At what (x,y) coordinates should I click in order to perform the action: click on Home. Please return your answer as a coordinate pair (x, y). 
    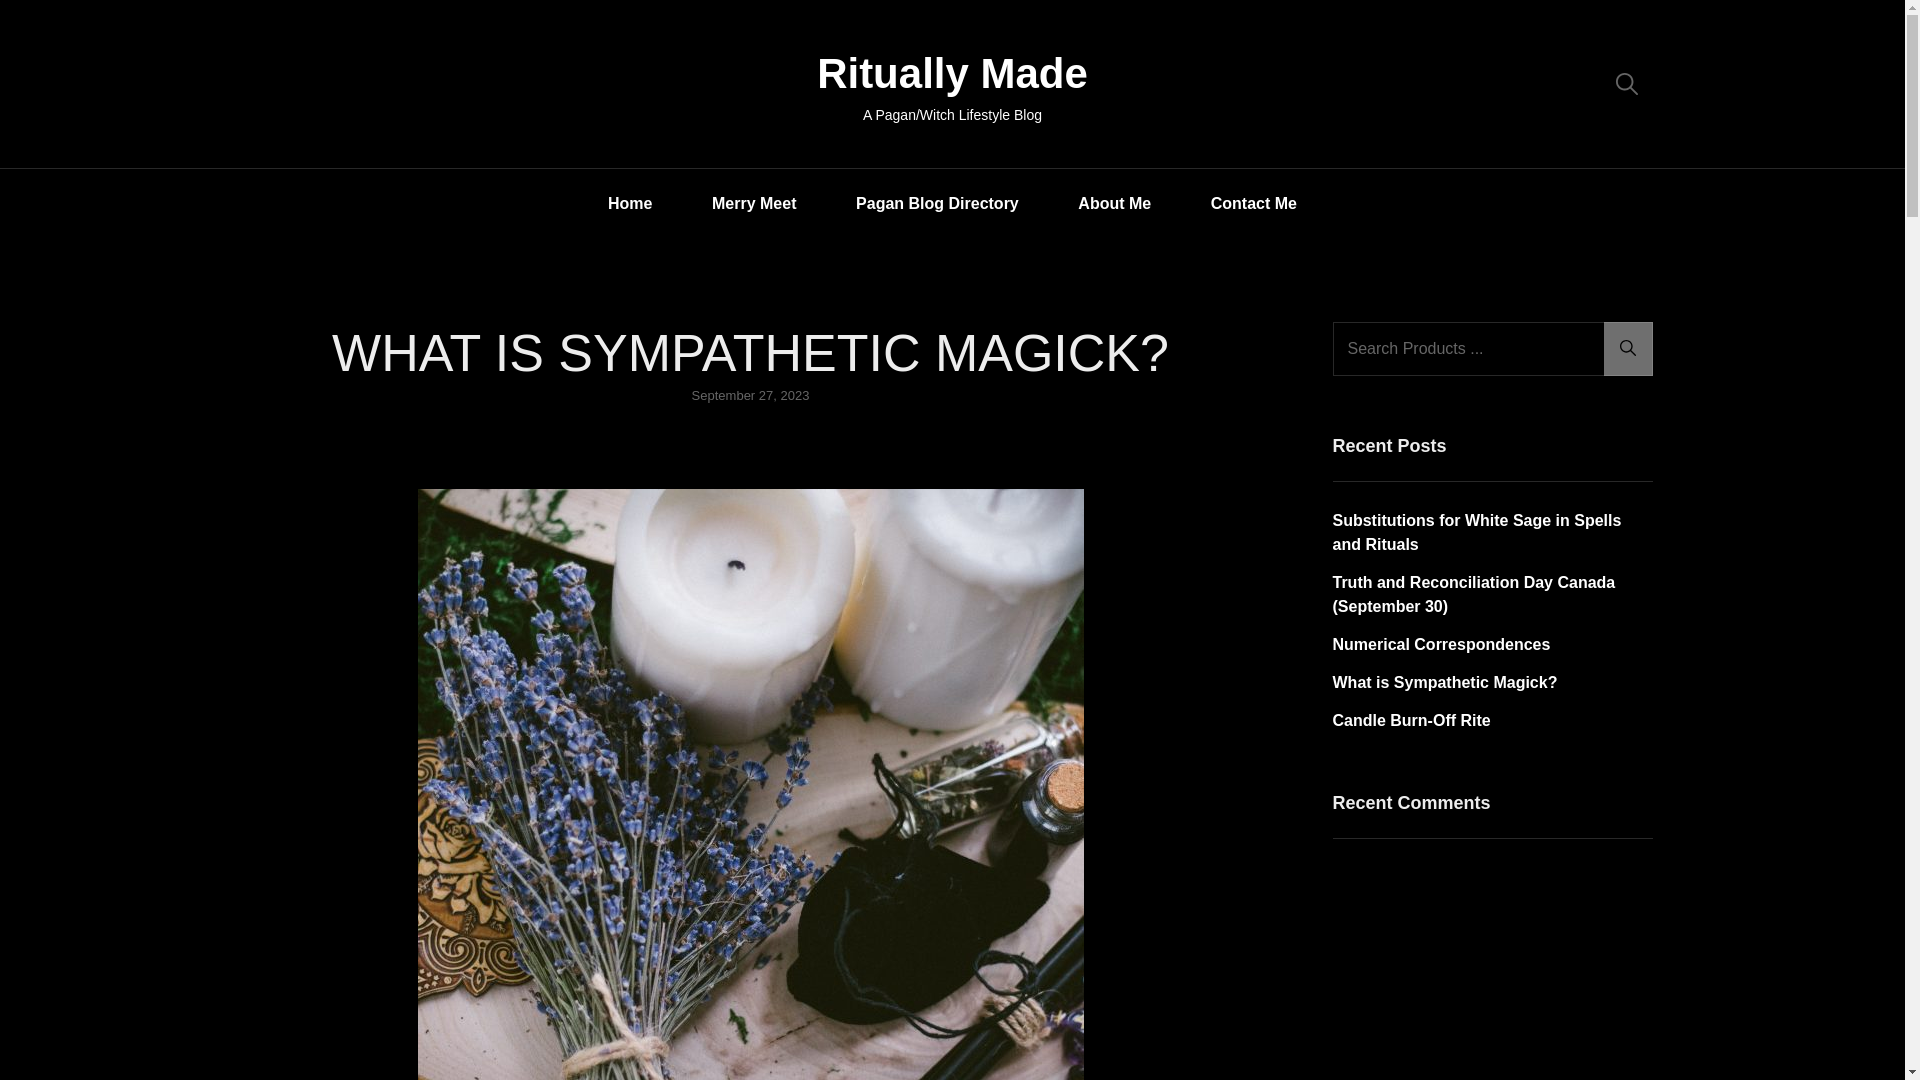
    Looking at the image, I should click on (630, 202).